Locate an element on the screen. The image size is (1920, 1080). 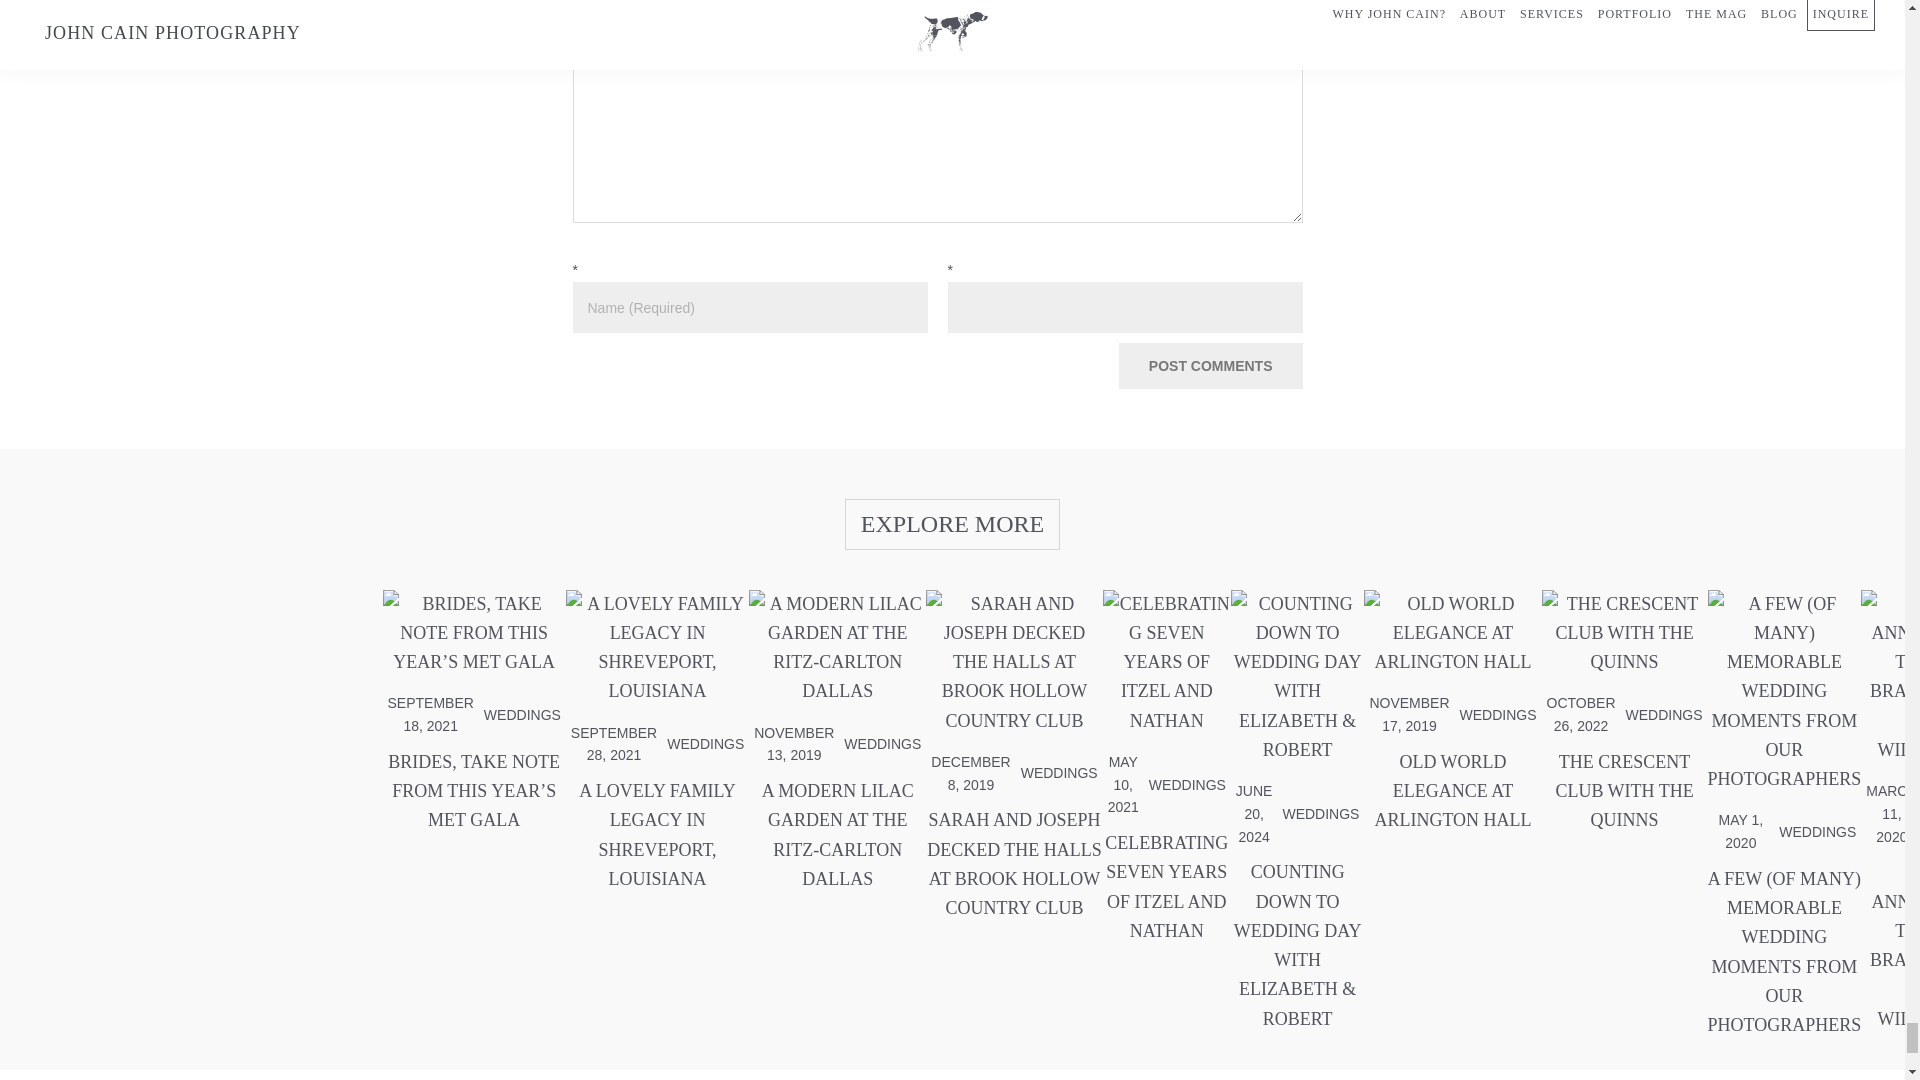
Old World Elegance at Arlington Hall is located at coordinates (1452, 641).